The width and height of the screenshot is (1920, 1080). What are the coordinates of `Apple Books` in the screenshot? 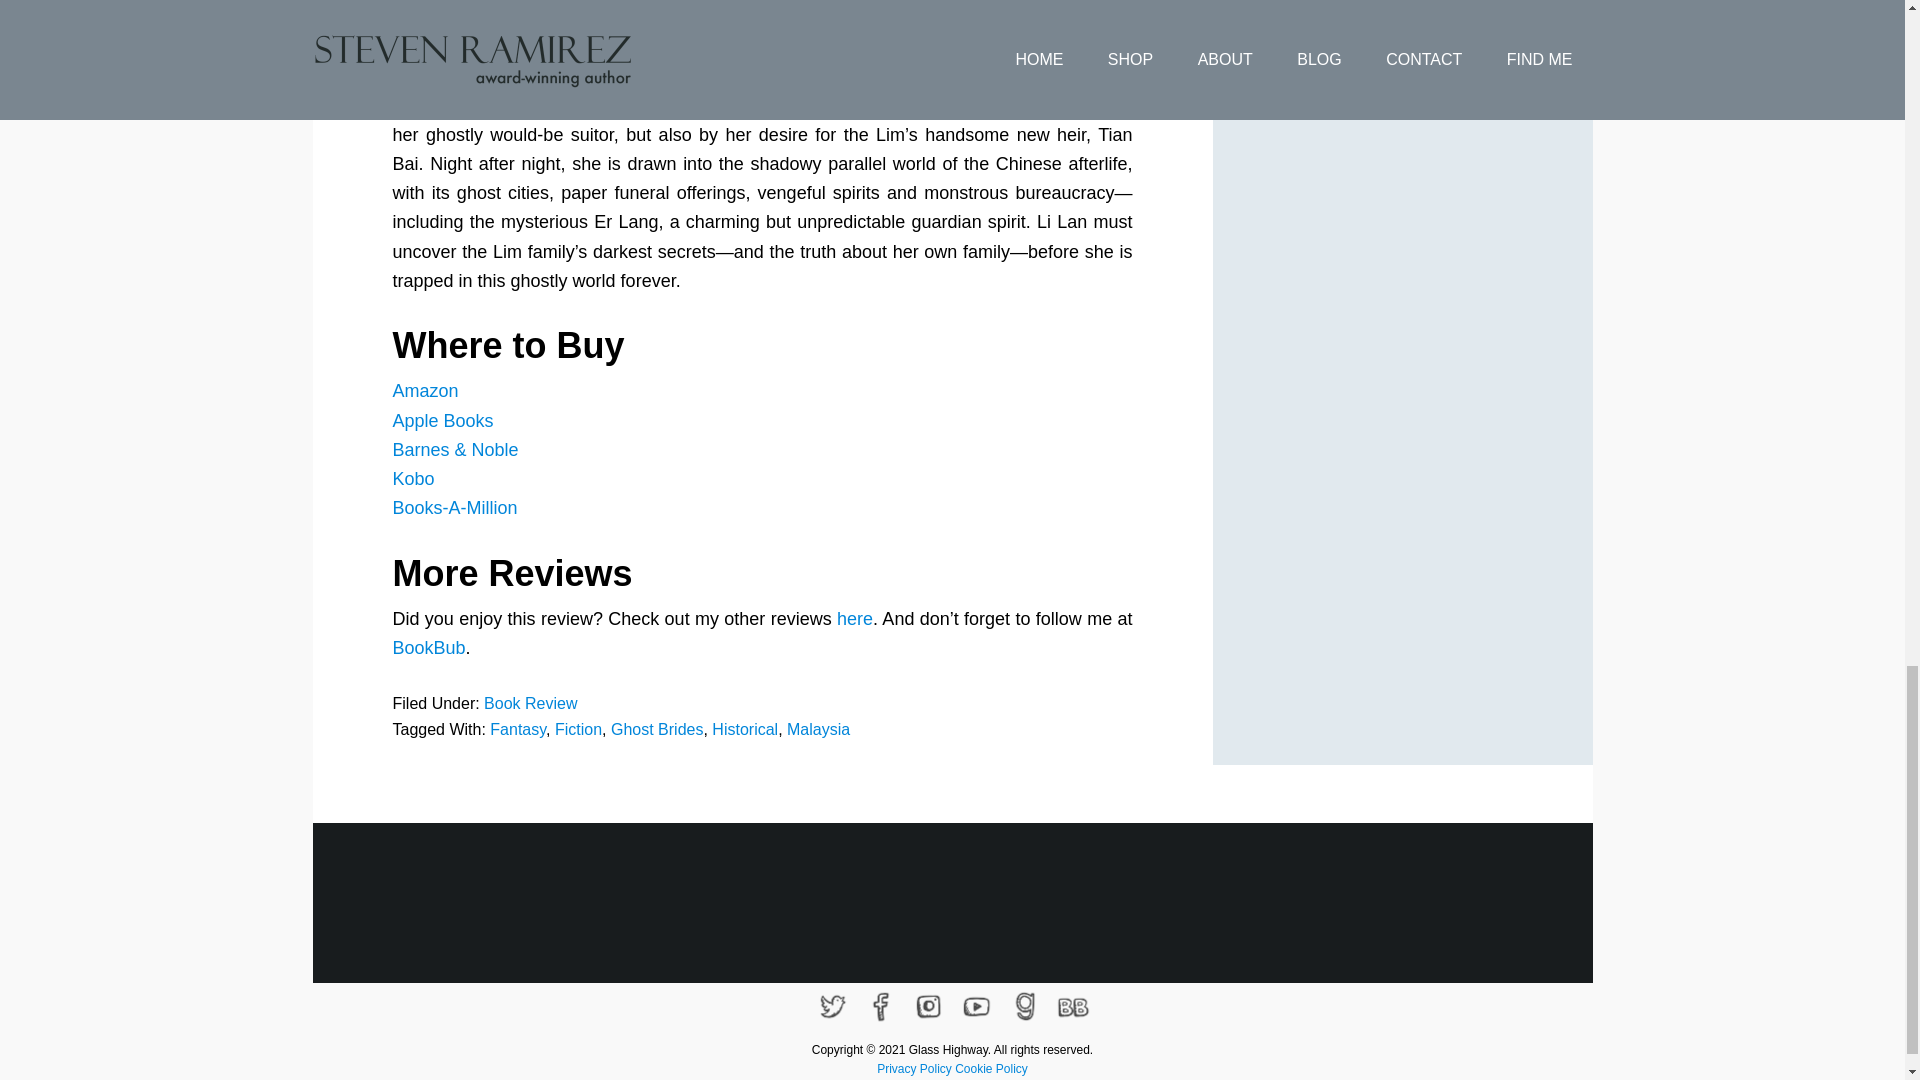 It's located at (442, 420).